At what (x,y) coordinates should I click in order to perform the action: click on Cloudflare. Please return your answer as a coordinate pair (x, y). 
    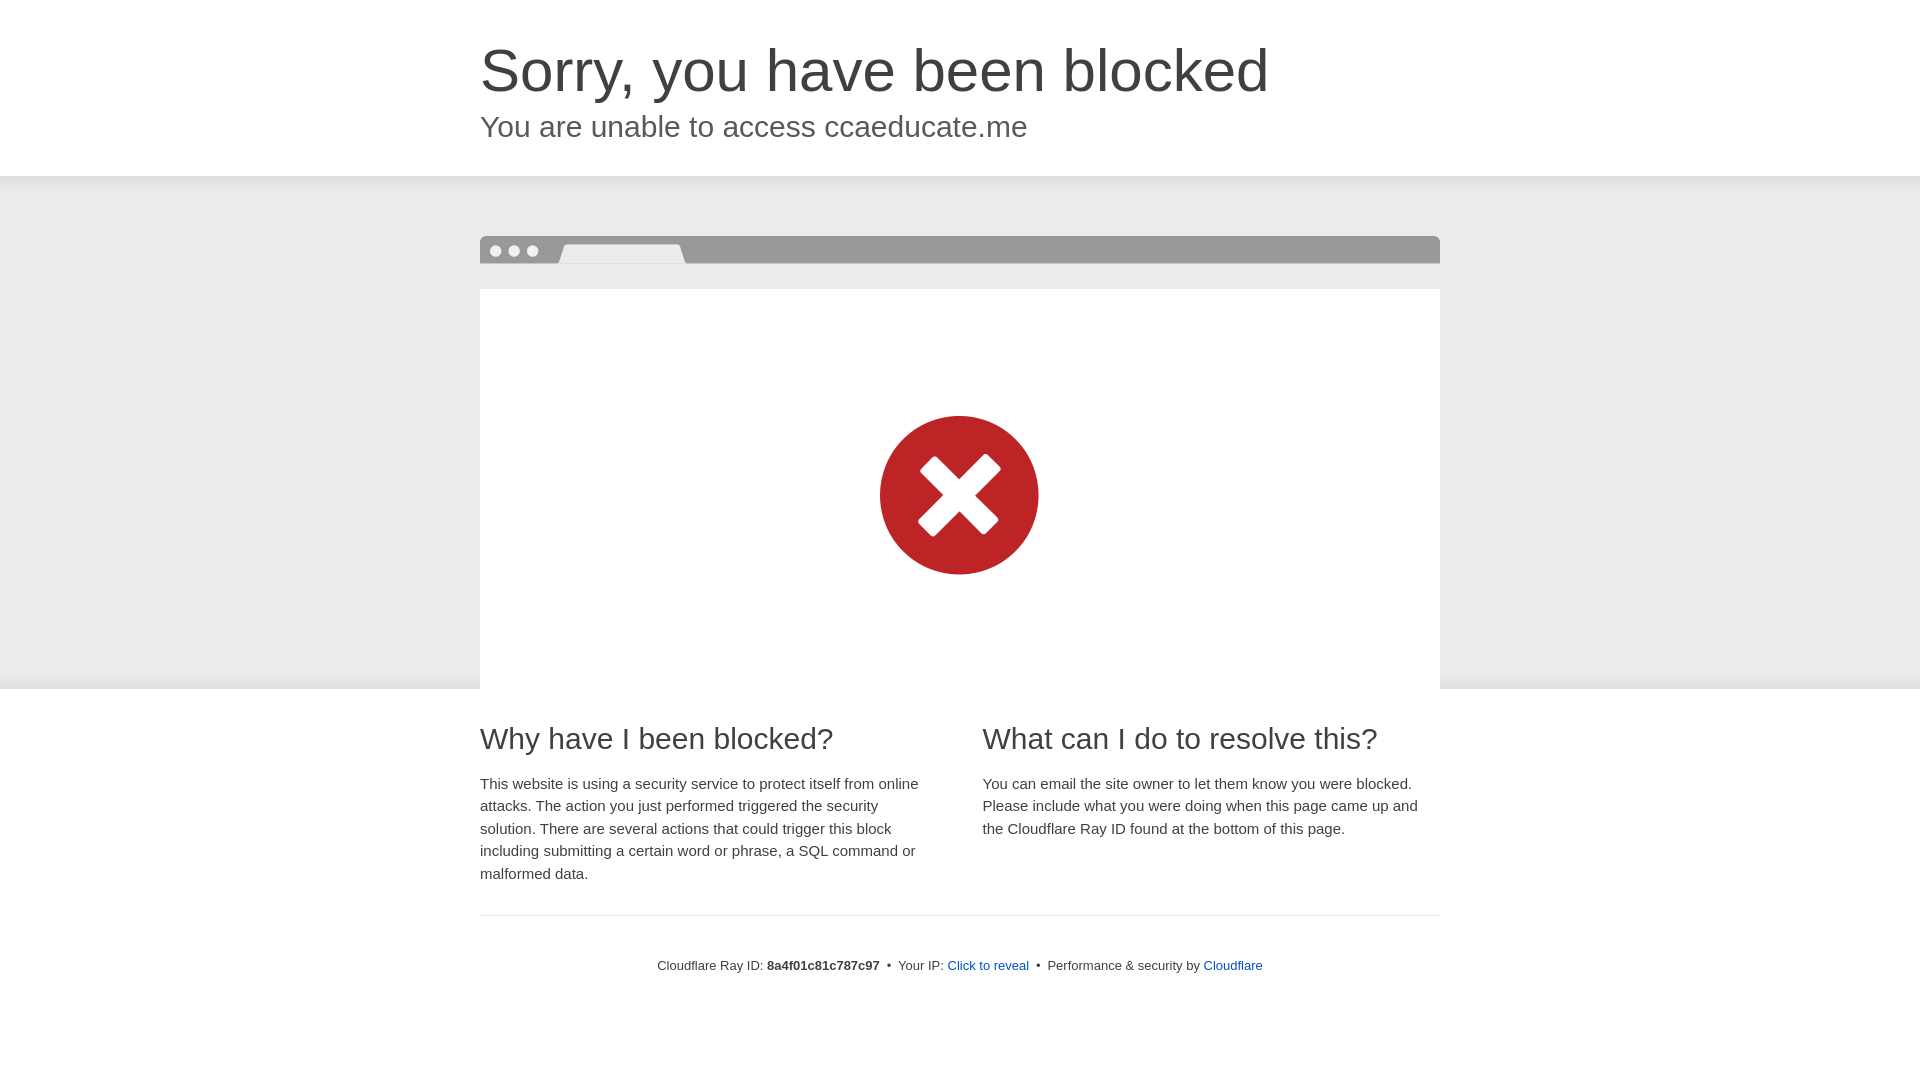
    Looking at the image, I should click on (1233, 965).